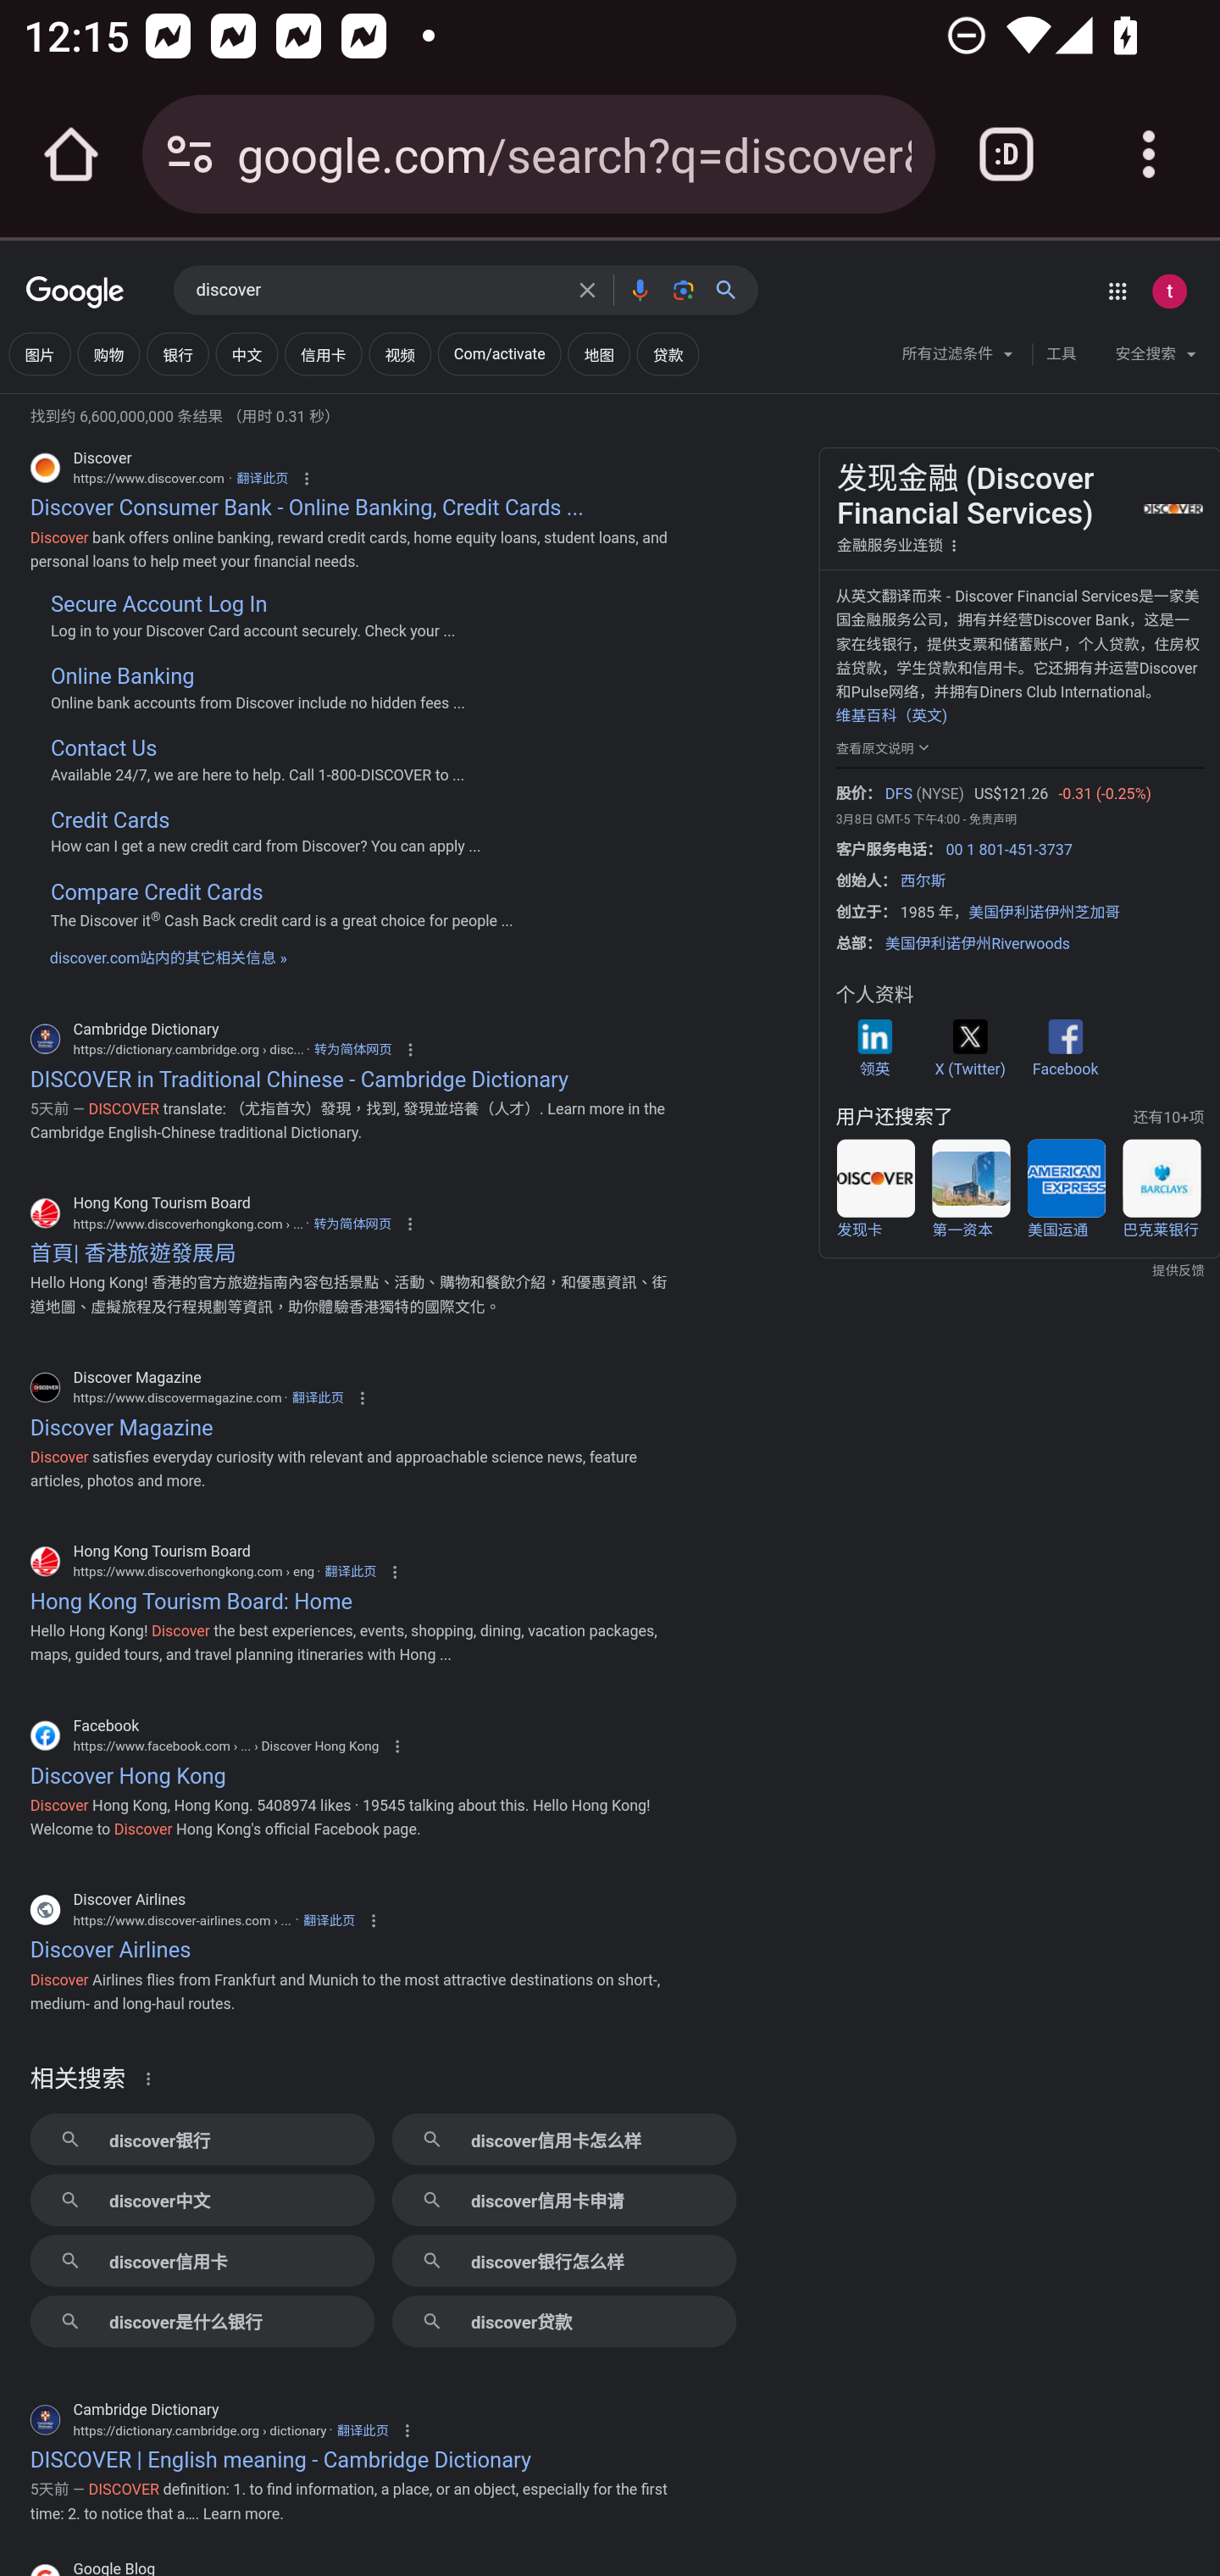 Image resolution: width=1220 pixels, height=2576 pixels. What do you see at coordinates (1066, 1190) in the screenshot?
I see `美国运通` at bounding box center [1066, 1190].